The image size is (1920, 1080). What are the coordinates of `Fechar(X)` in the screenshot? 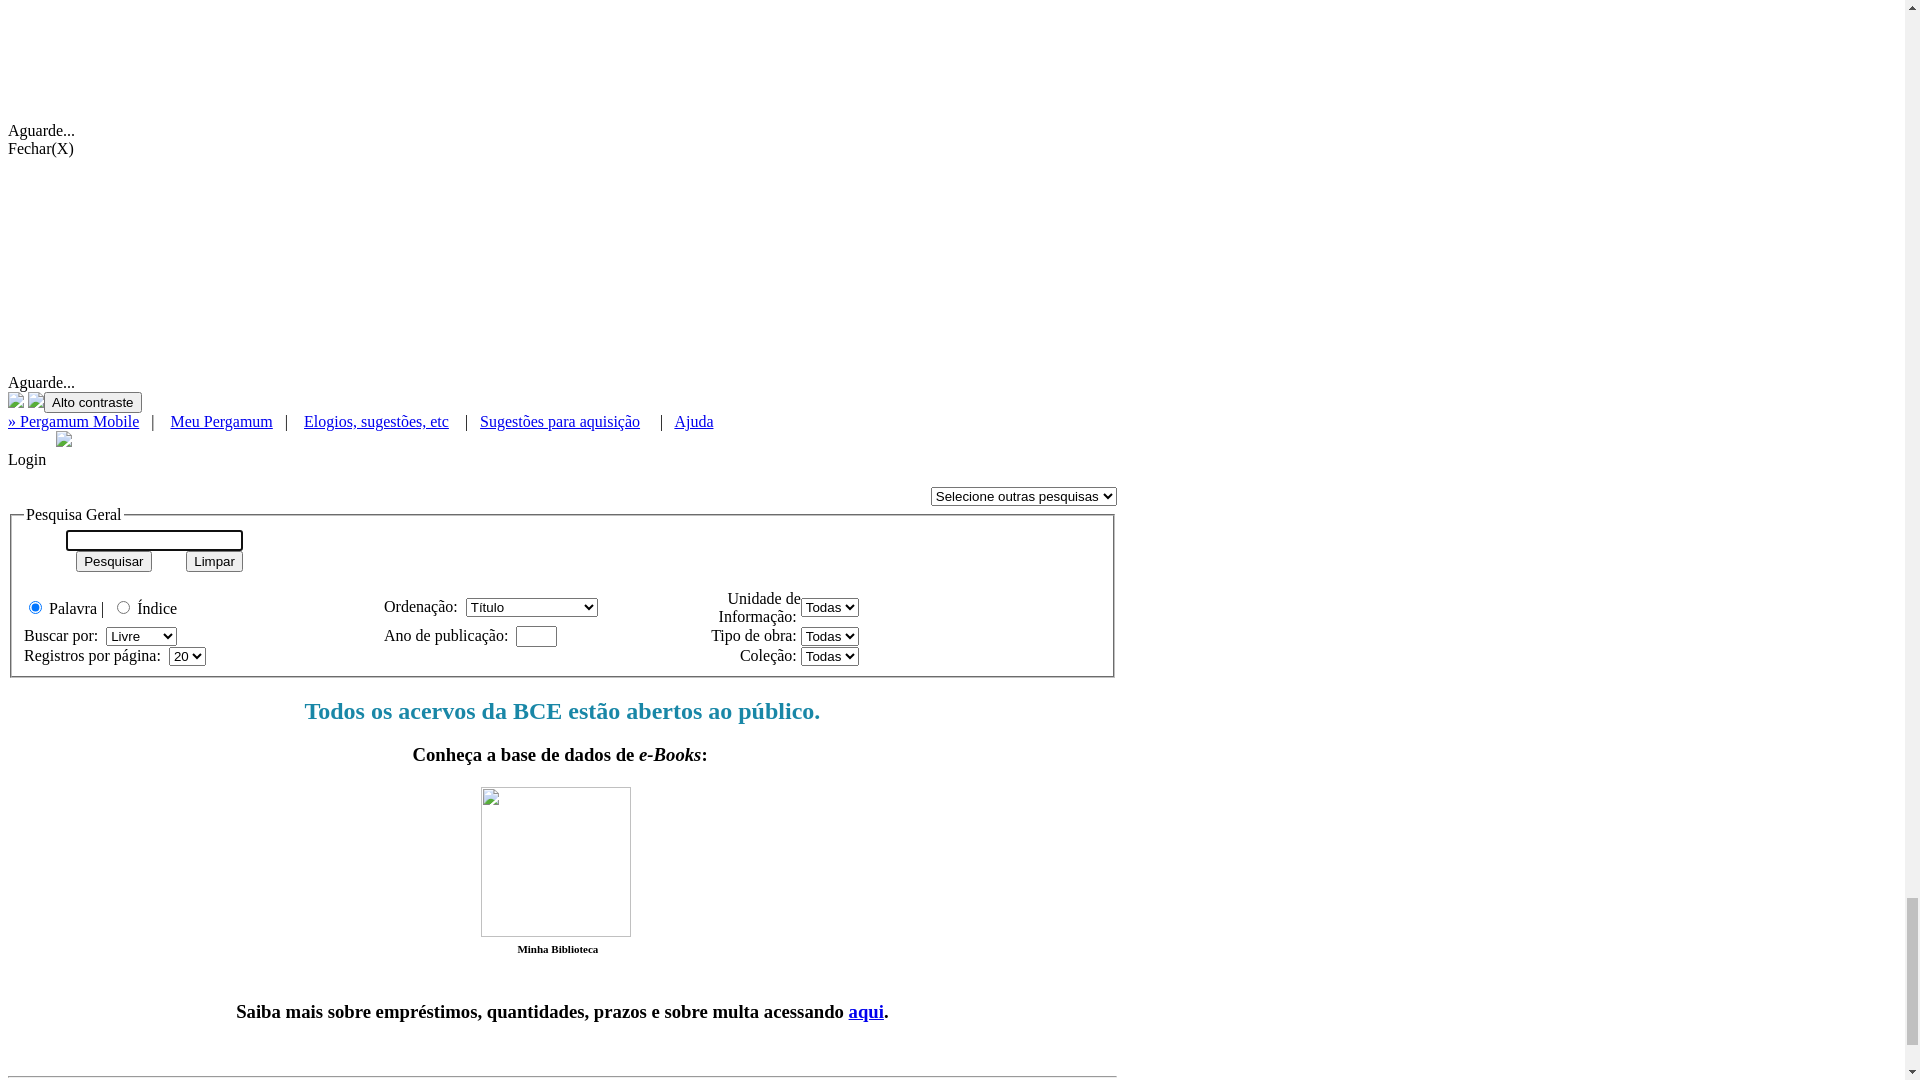 It's located at (952, 89).